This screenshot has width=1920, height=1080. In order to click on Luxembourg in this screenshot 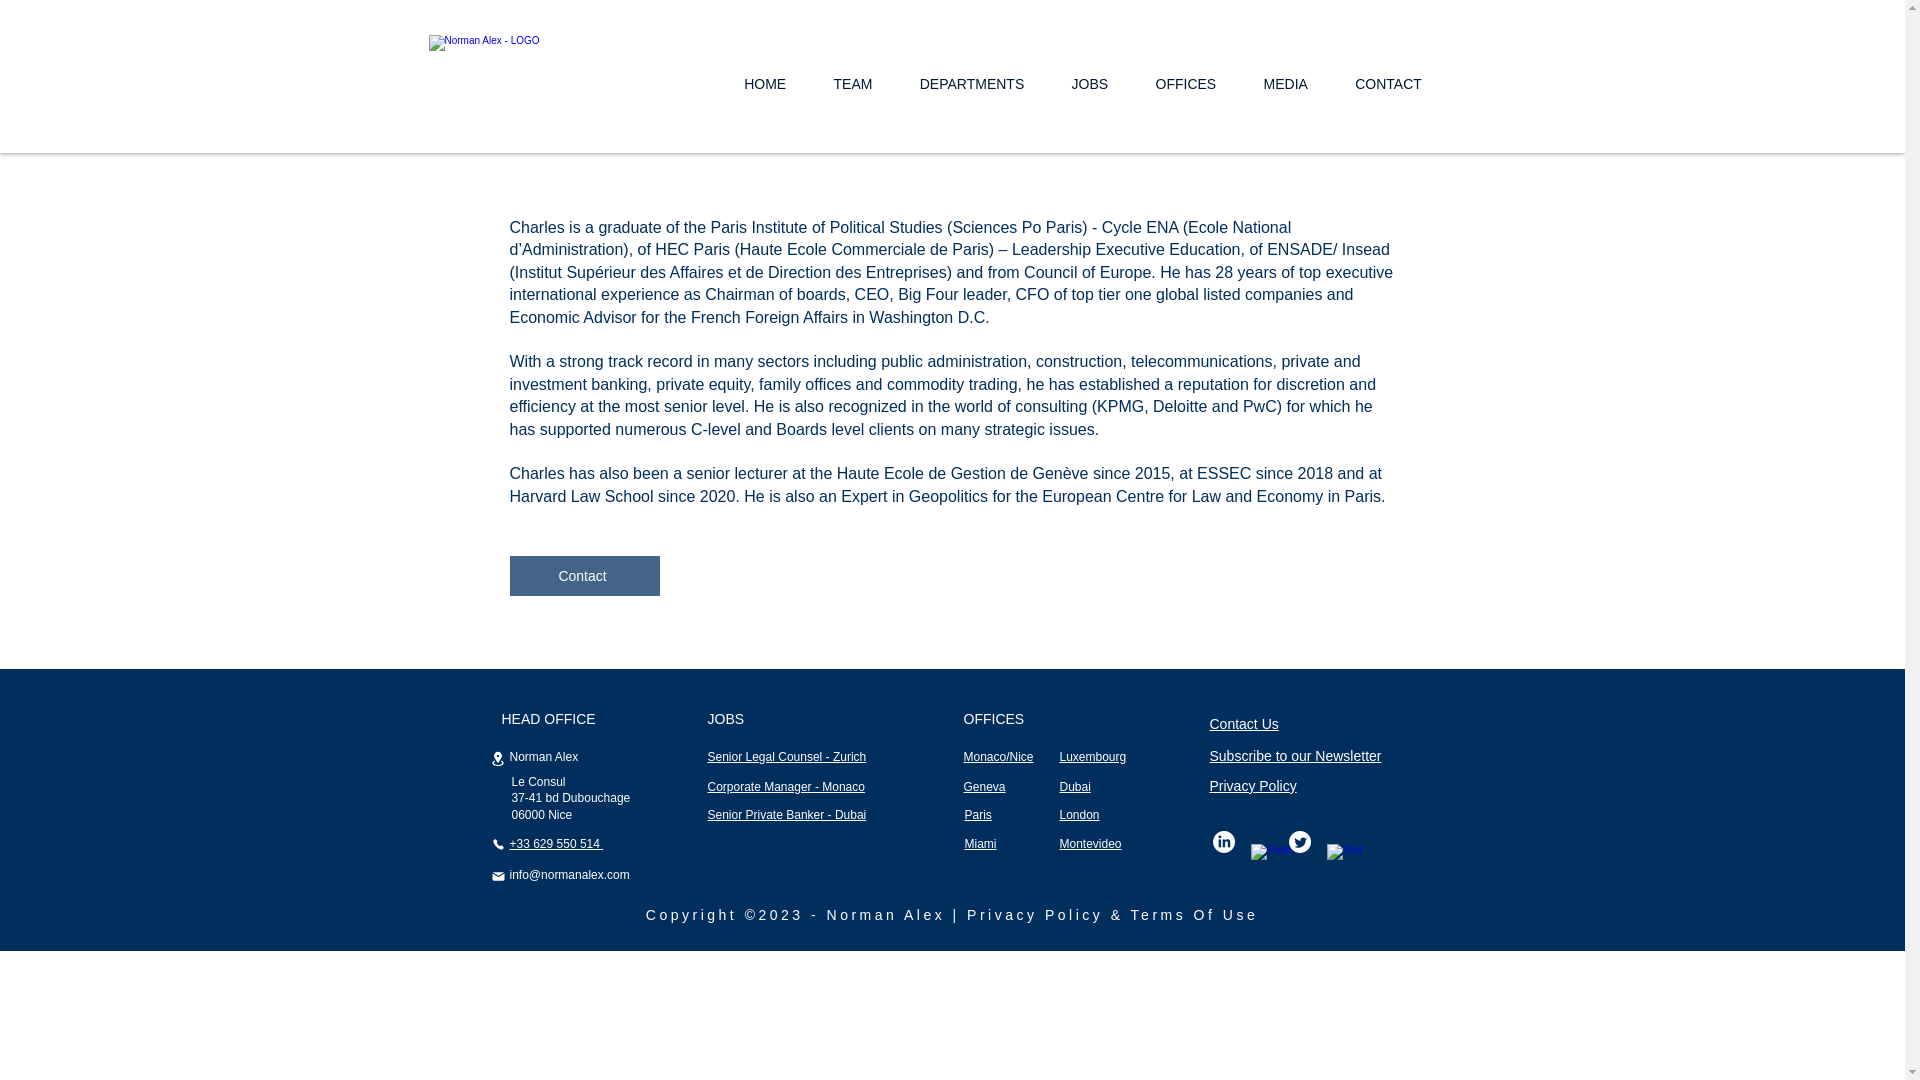, I will do `click(1093, 756)`.